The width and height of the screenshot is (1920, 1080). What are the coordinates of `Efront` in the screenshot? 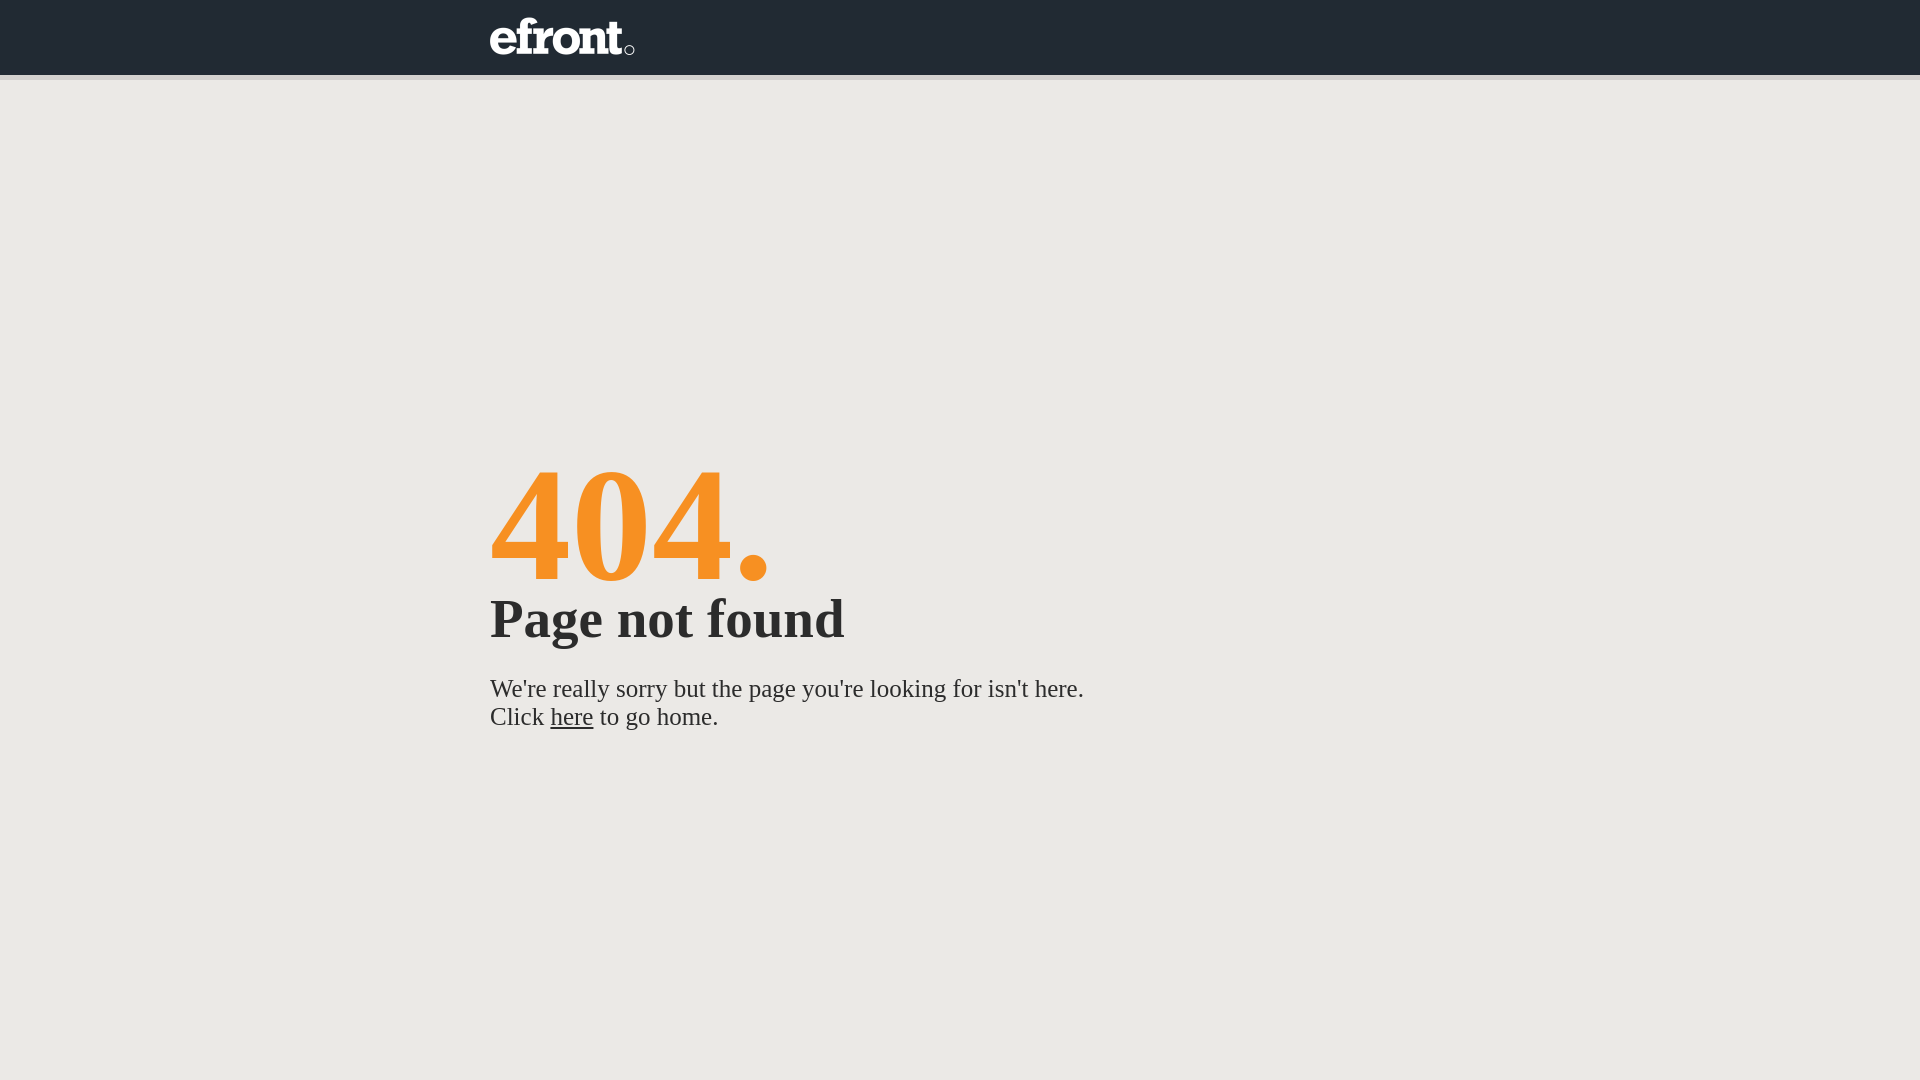 It's located at (562, 38).